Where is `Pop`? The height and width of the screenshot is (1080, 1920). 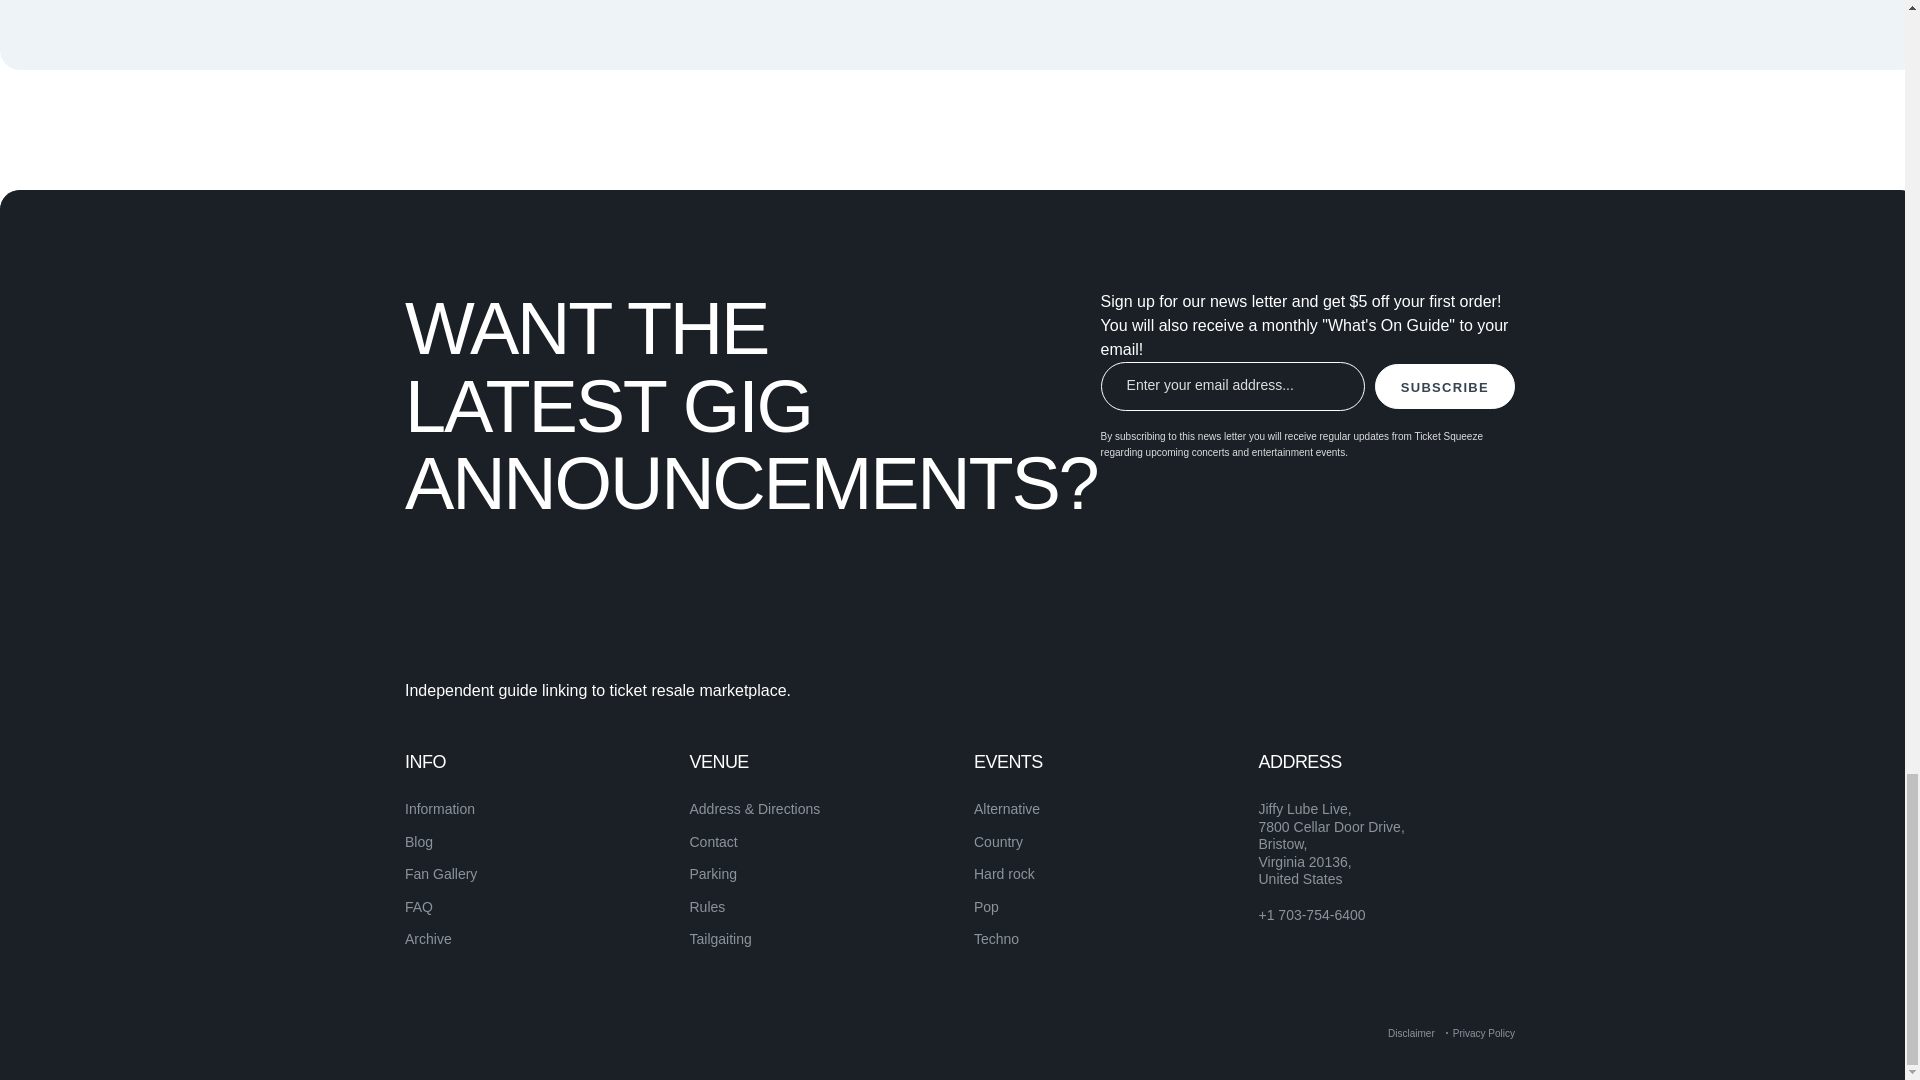
Pop is located at coordinates (986, 906).